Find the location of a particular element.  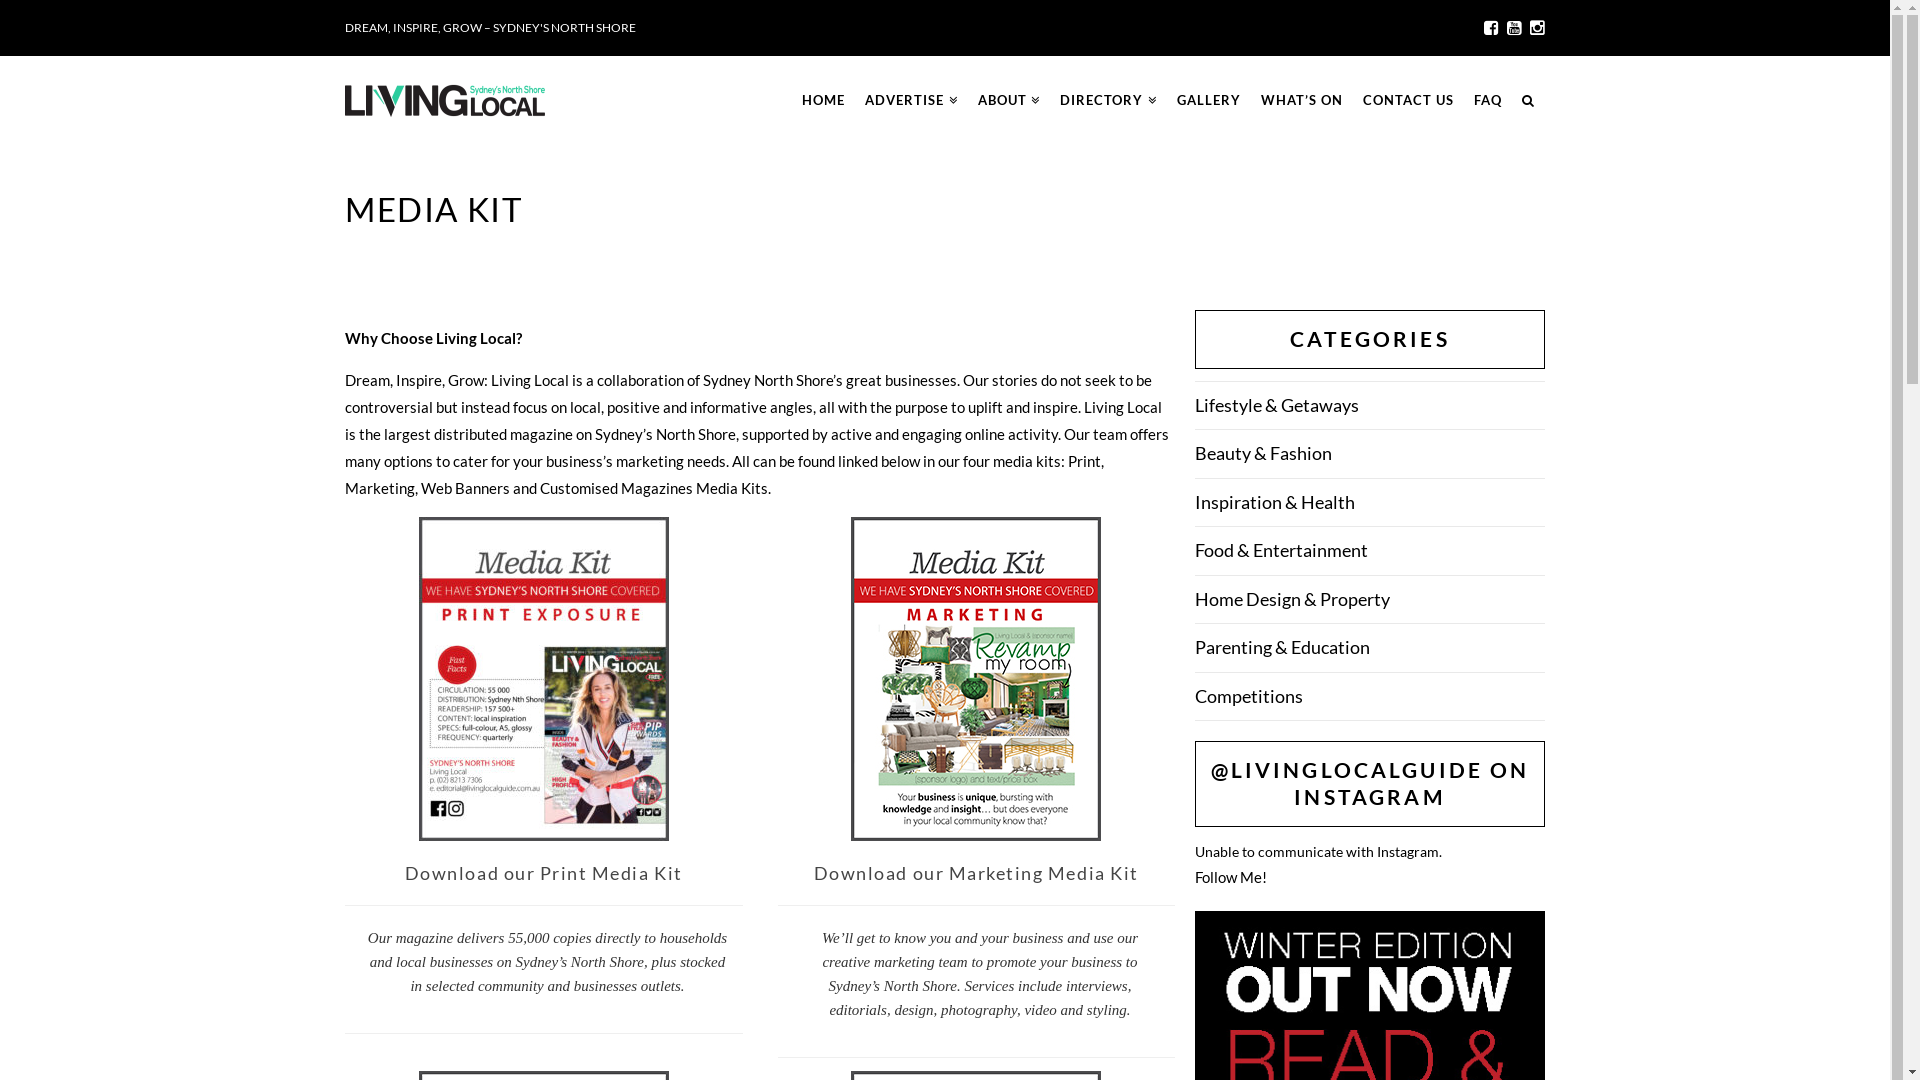

ADVERTISE is located at coordinates (912, 101).